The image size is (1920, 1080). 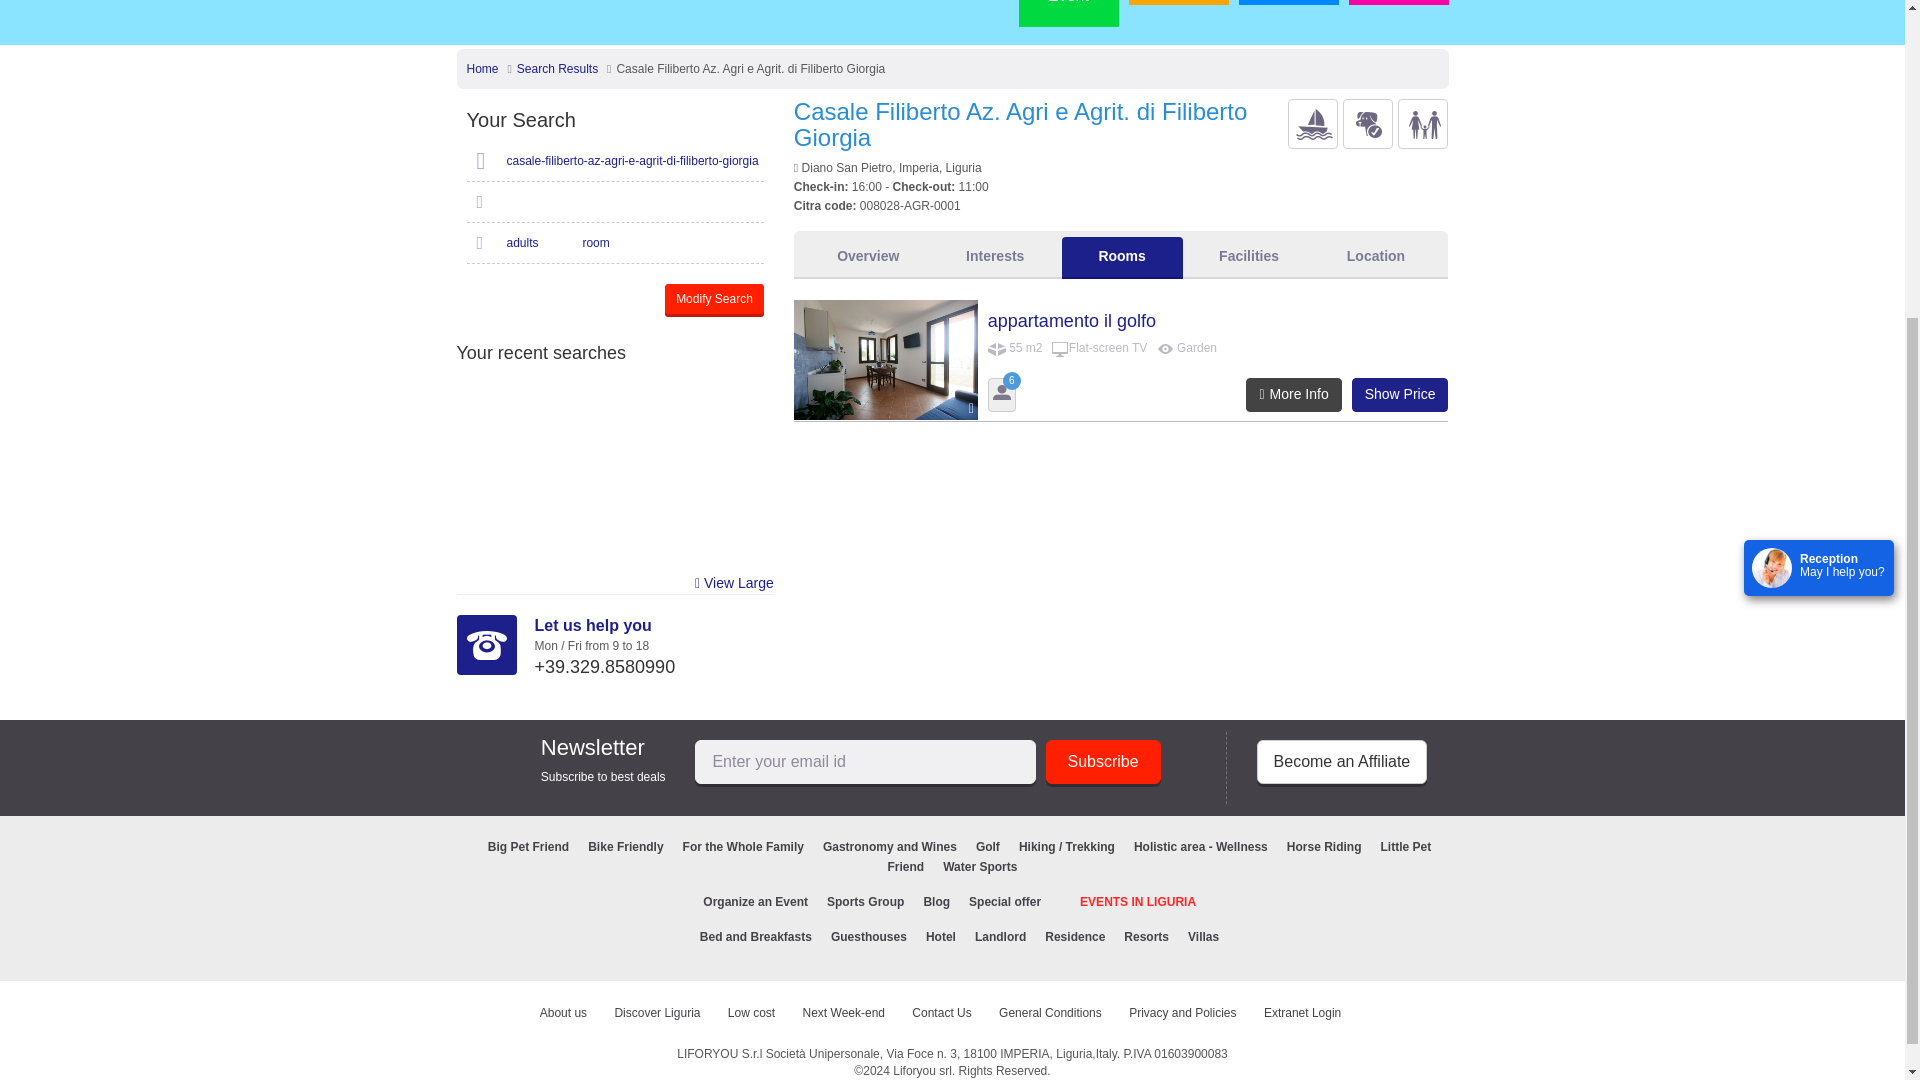 What do you see at coordinates (556, 68) in the screenshot?
I see `Search Results` at bounding box center [556, 68].